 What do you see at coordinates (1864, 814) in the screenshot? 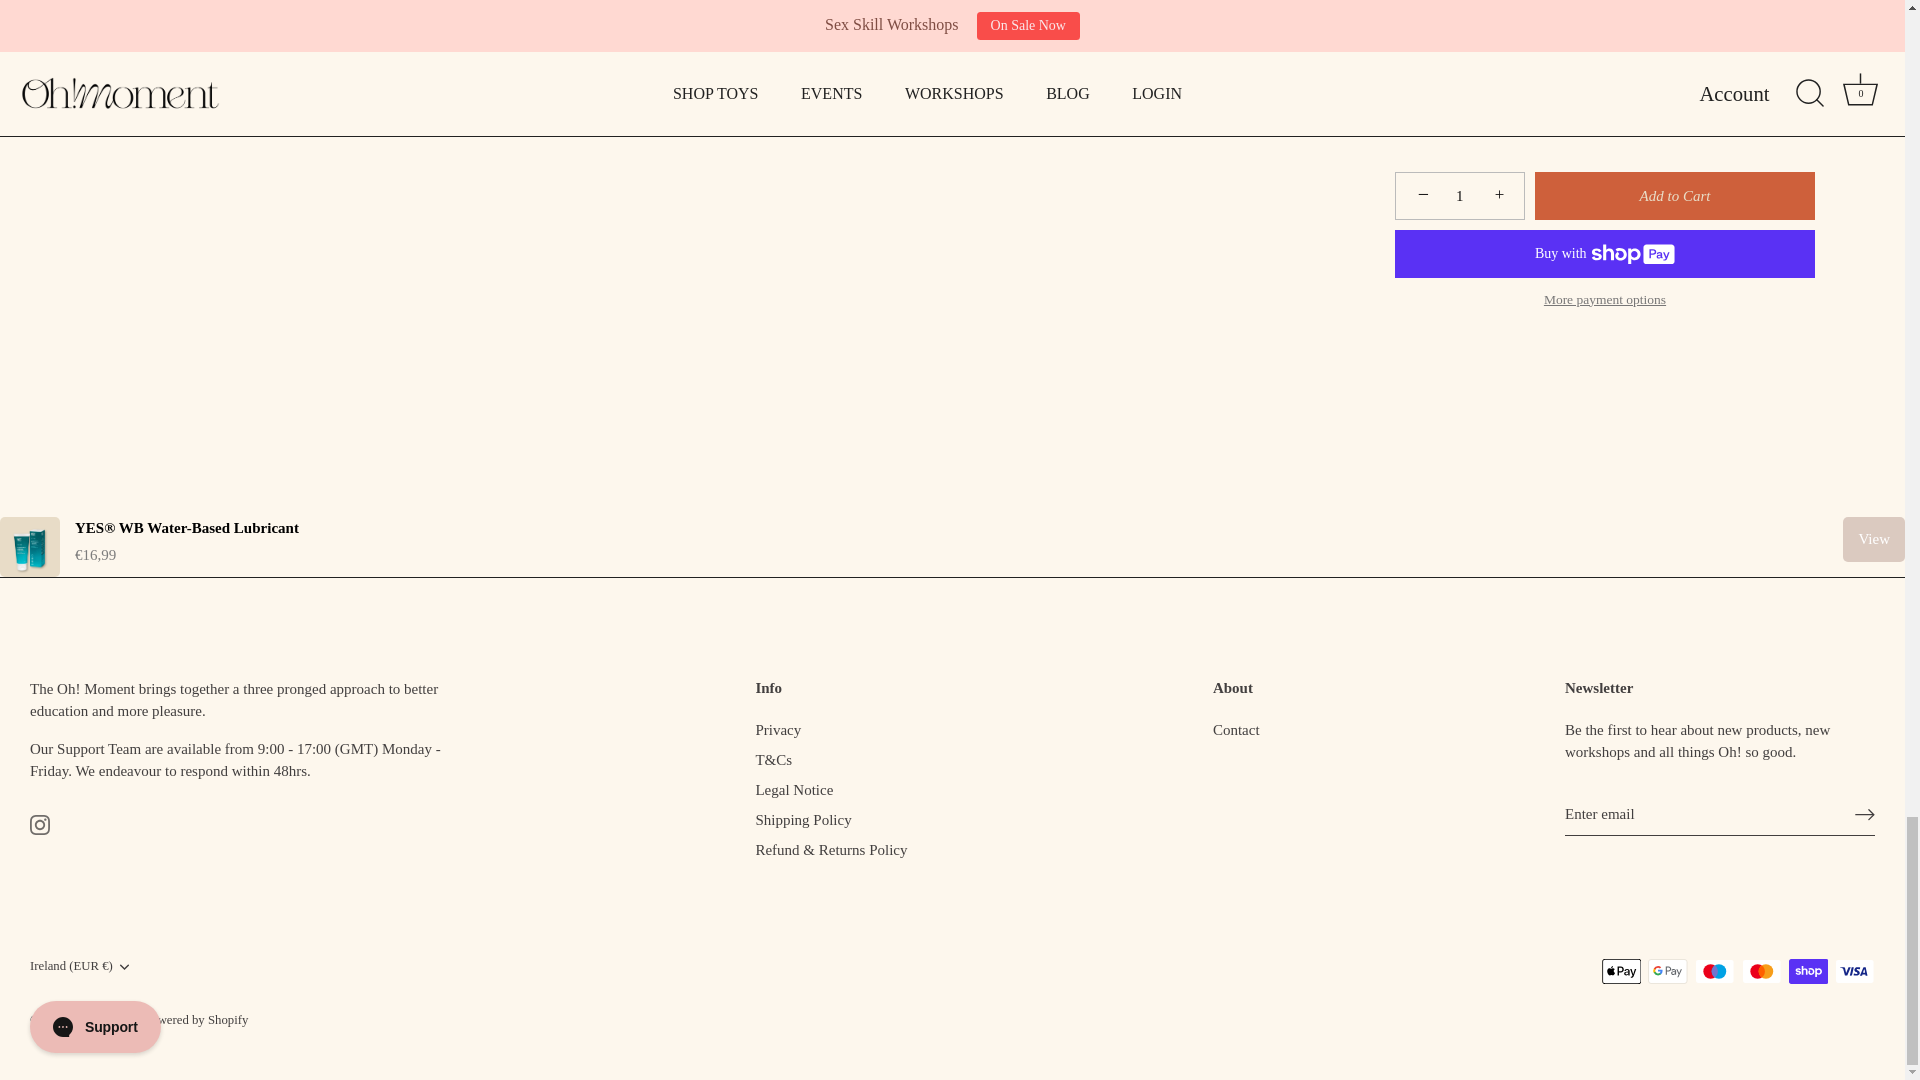
I see `Right arrow long` at bounding box center [1864, 814].